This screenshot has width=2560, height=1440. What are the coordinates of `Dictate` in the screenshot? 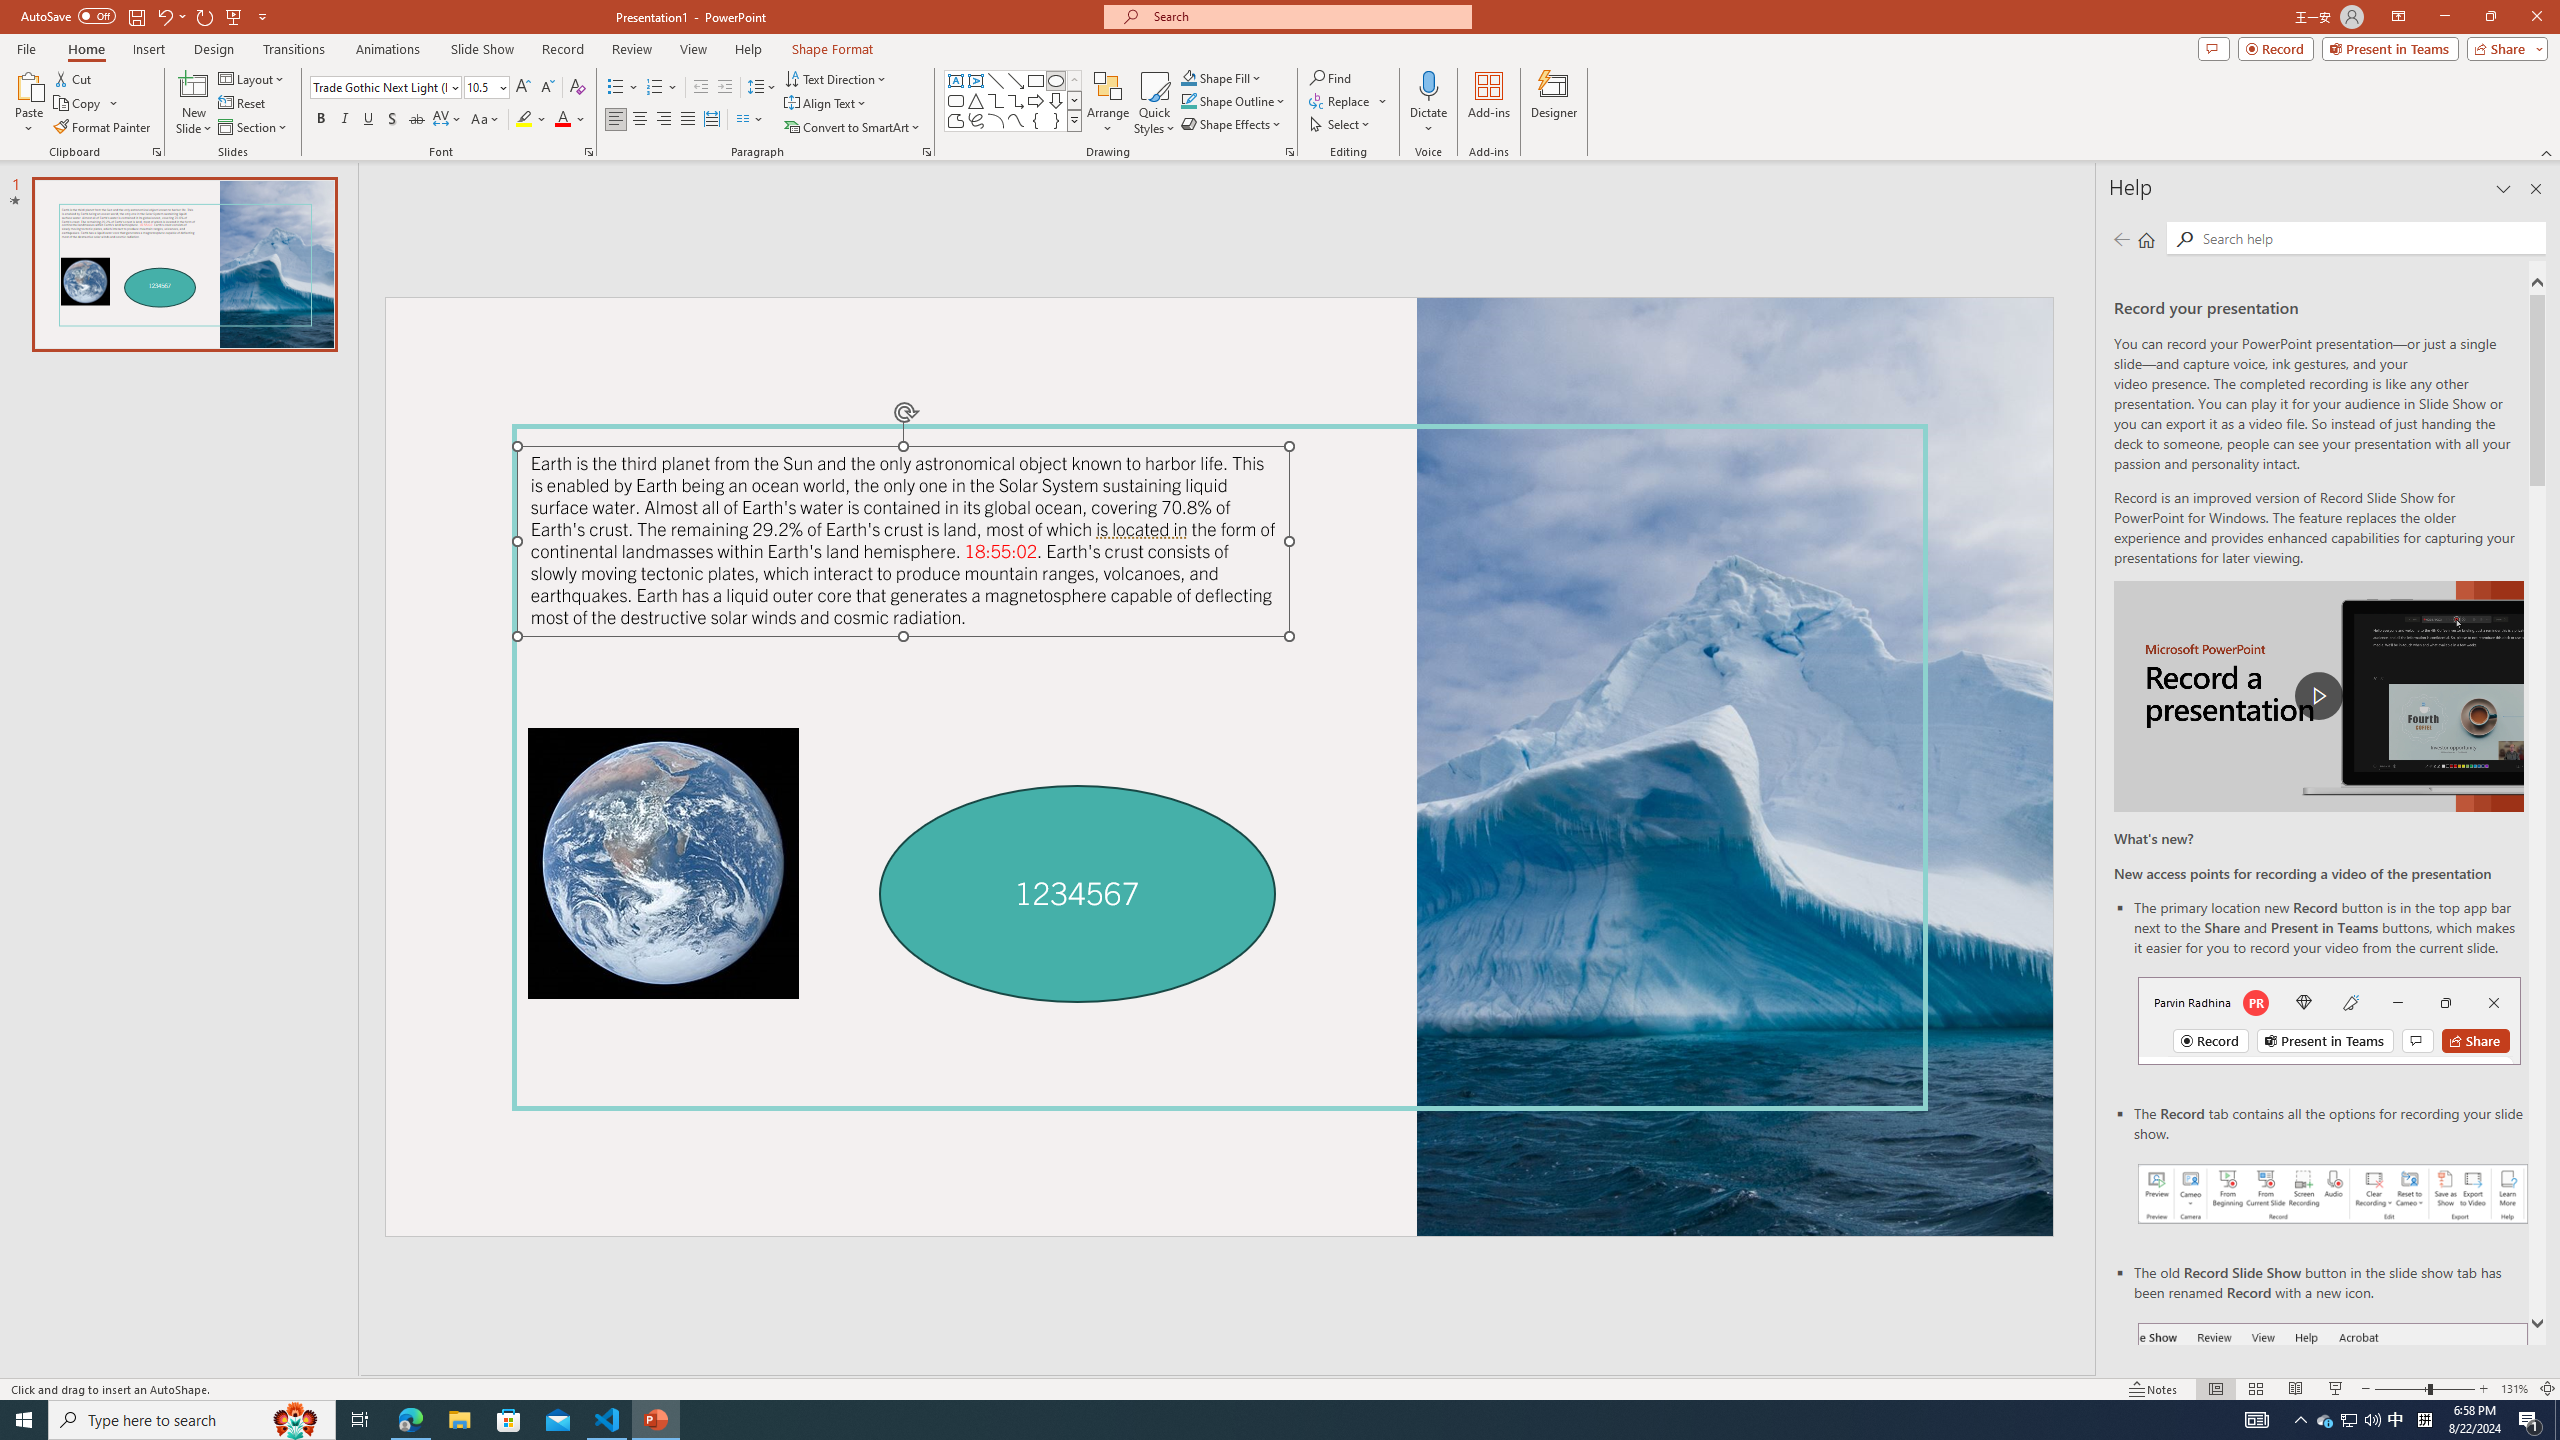 It's located at (1428, 85).